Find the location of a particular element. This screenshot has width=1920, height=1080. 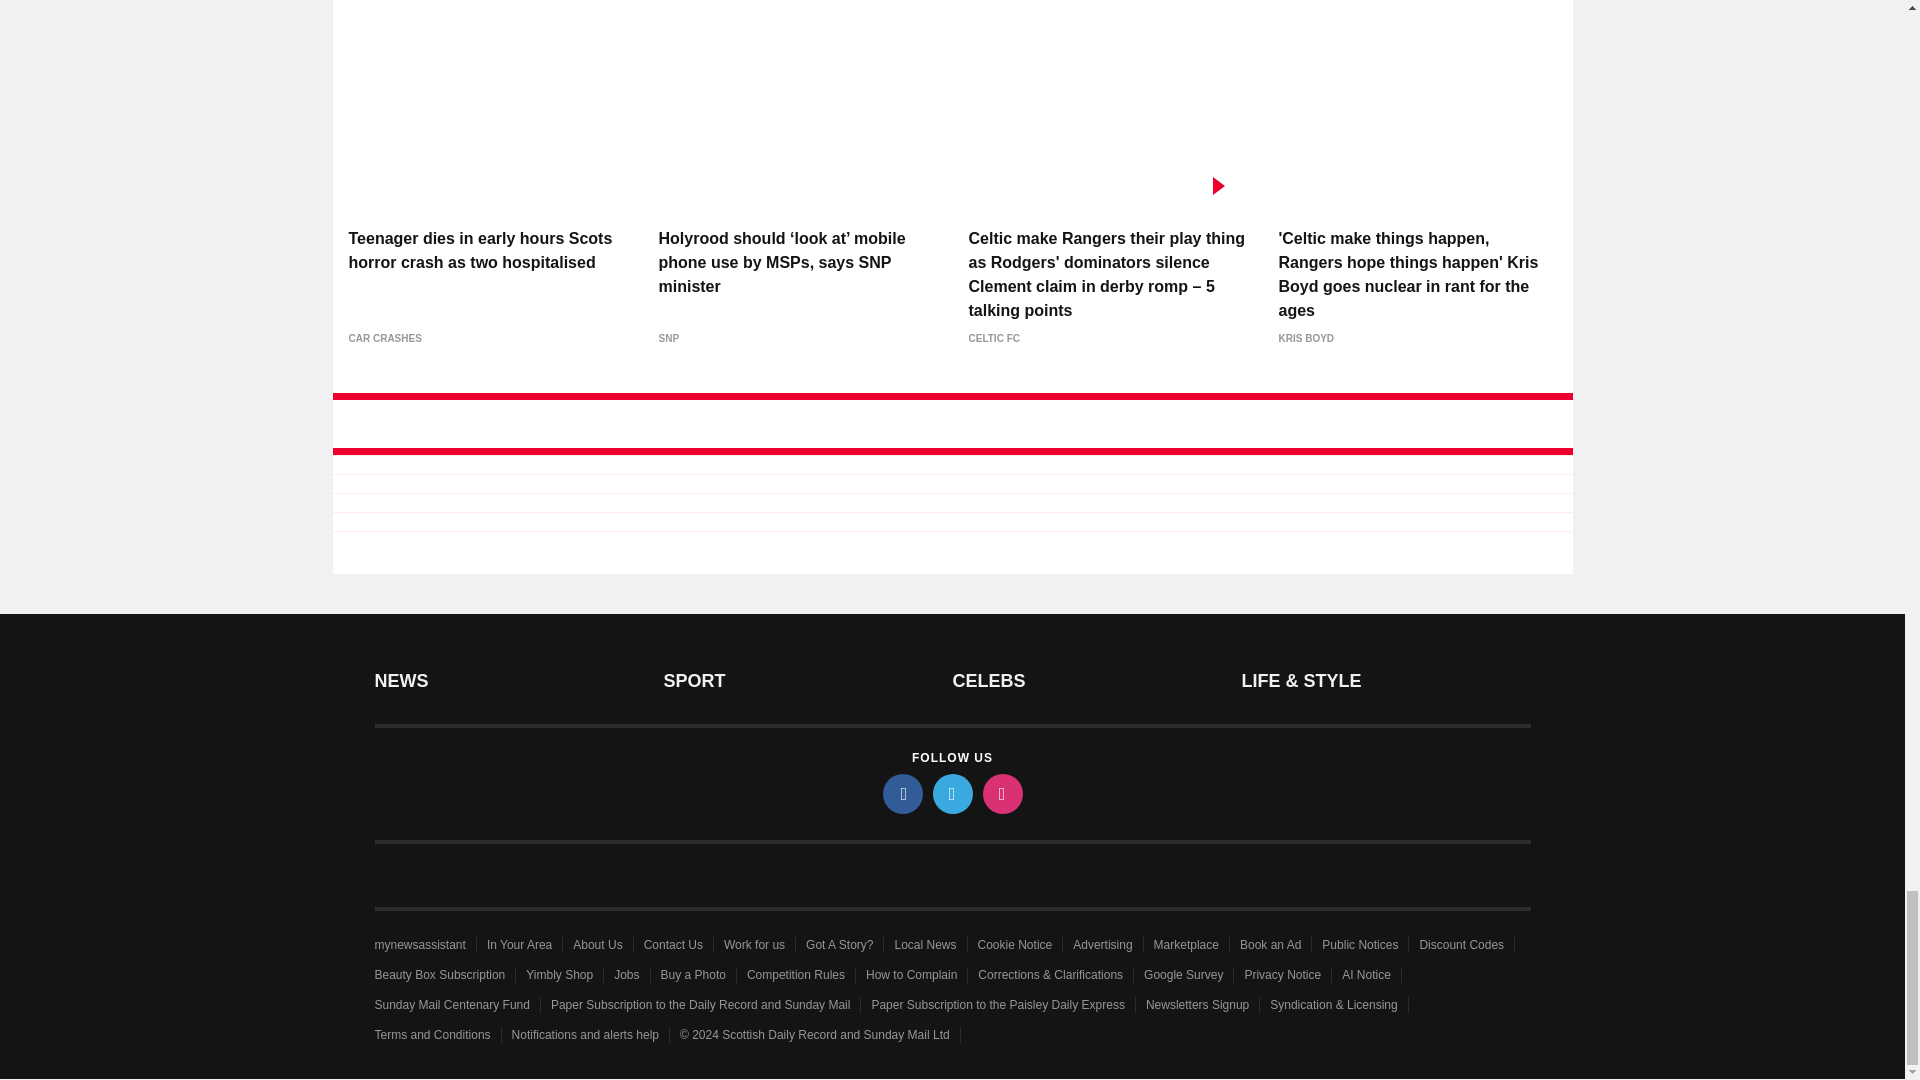

facebook is located at coordinates (901, 794).